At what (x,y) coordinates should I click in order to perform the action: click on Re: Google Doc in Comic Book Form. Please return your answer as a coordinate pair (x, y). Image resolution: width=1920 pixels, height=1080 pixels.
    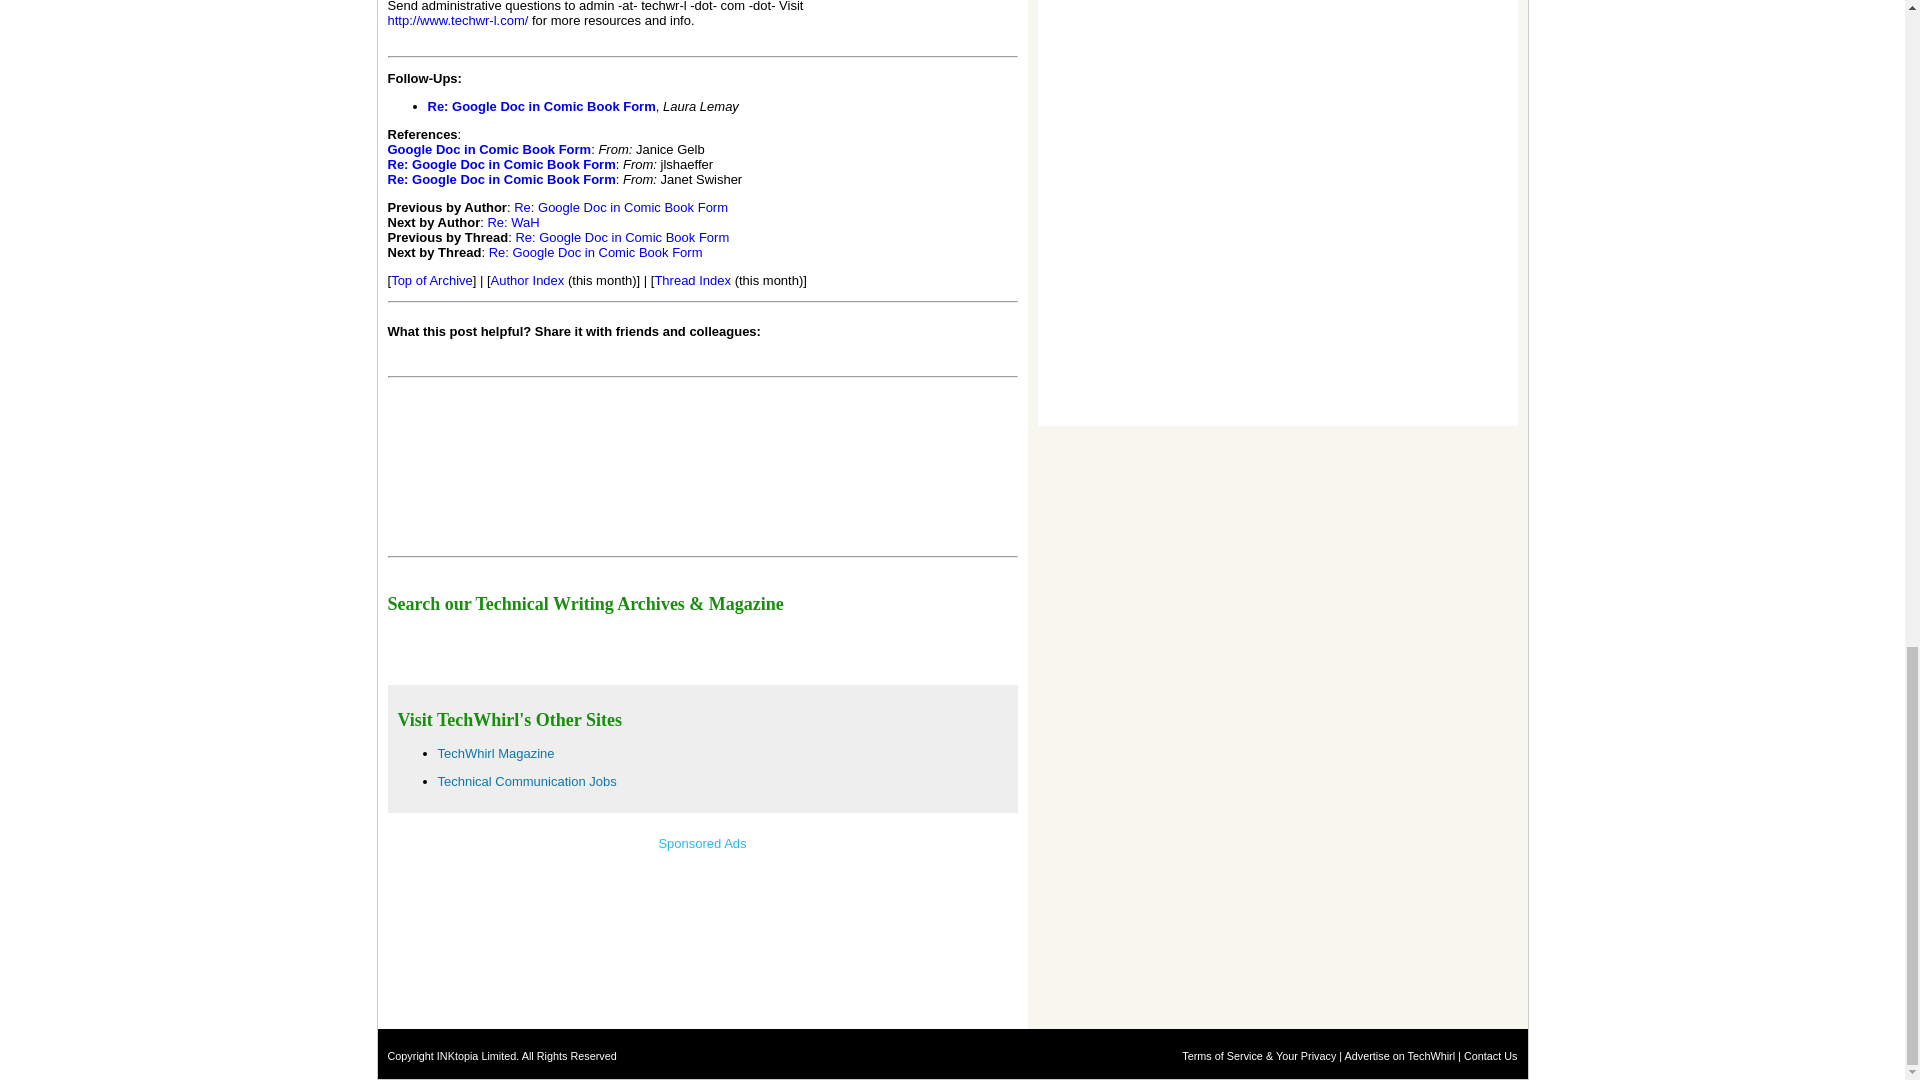
    Looking at the image, I should click on (596, 252).